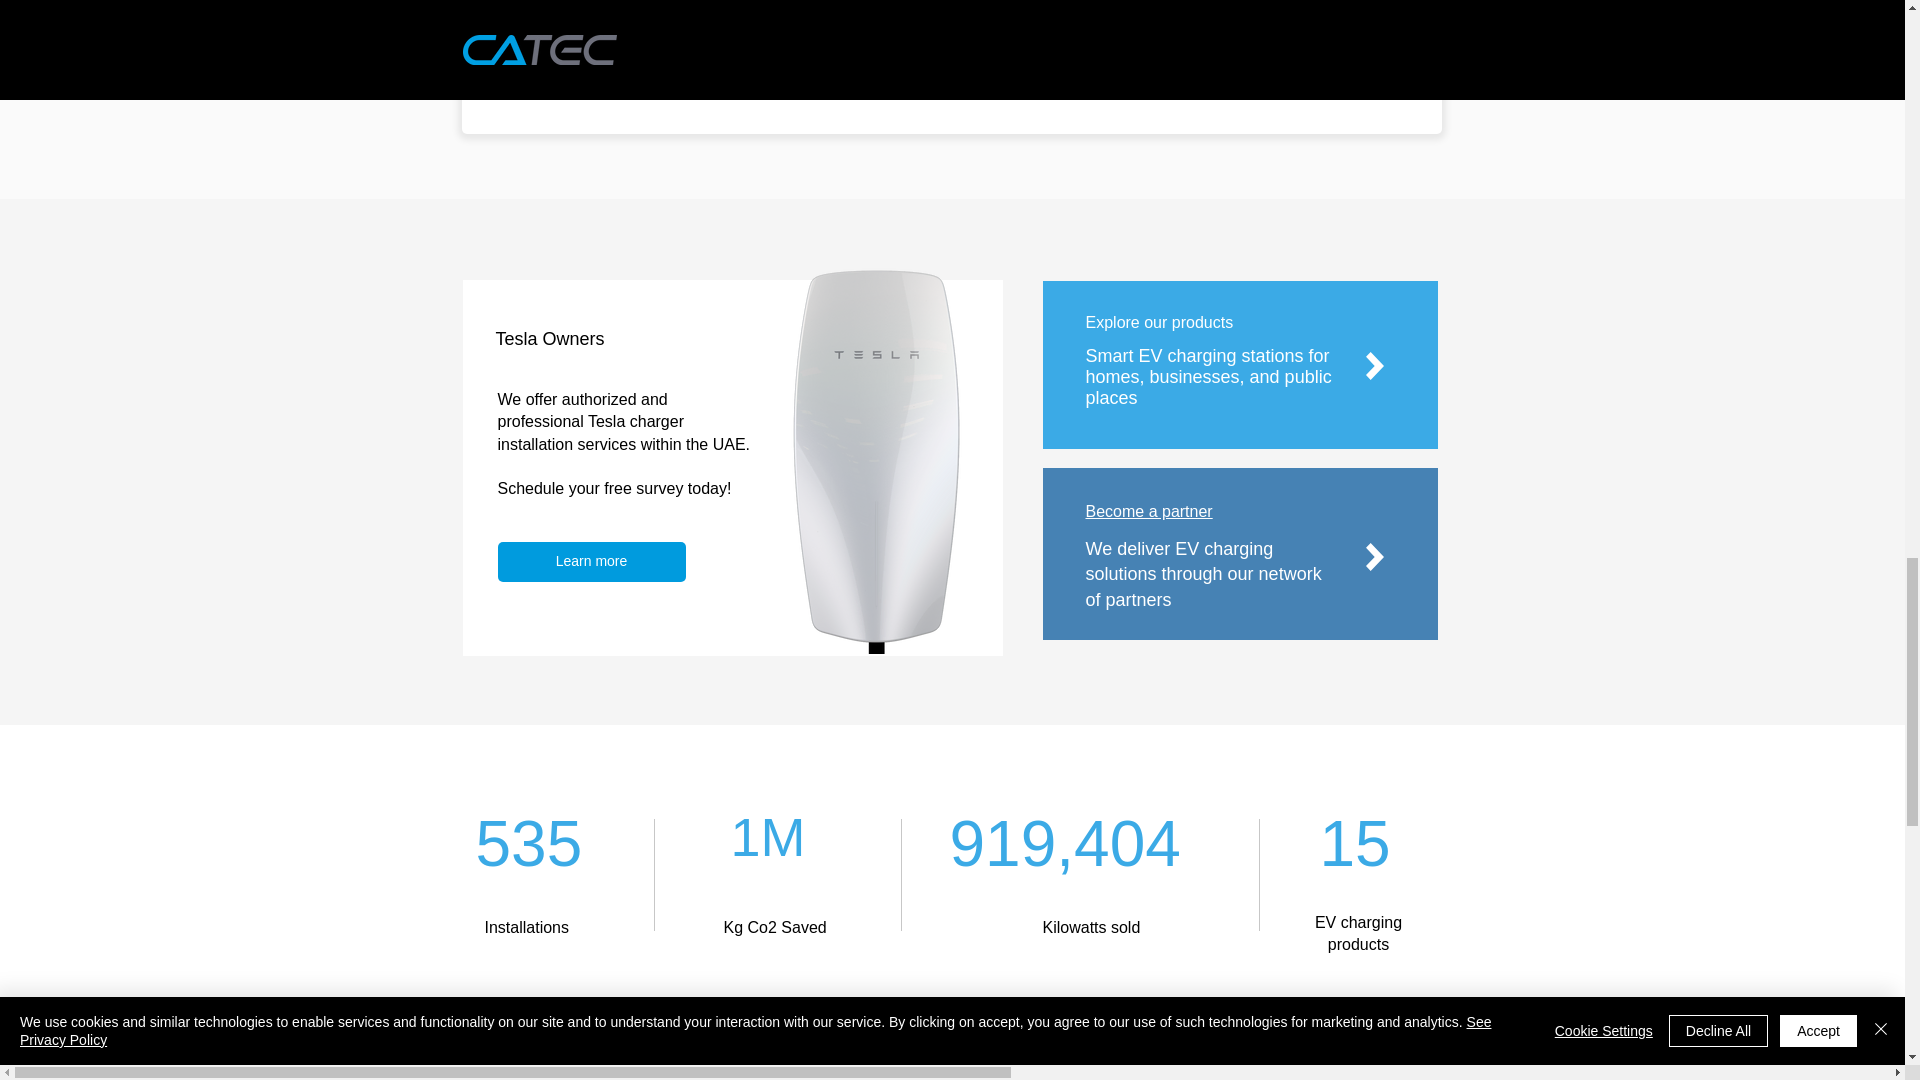 This screenshot has height=1080, width=1920. What do you see at coordinates (908, 43) in the screenshot?
I see `Read More` at bounding box center [908, 43].